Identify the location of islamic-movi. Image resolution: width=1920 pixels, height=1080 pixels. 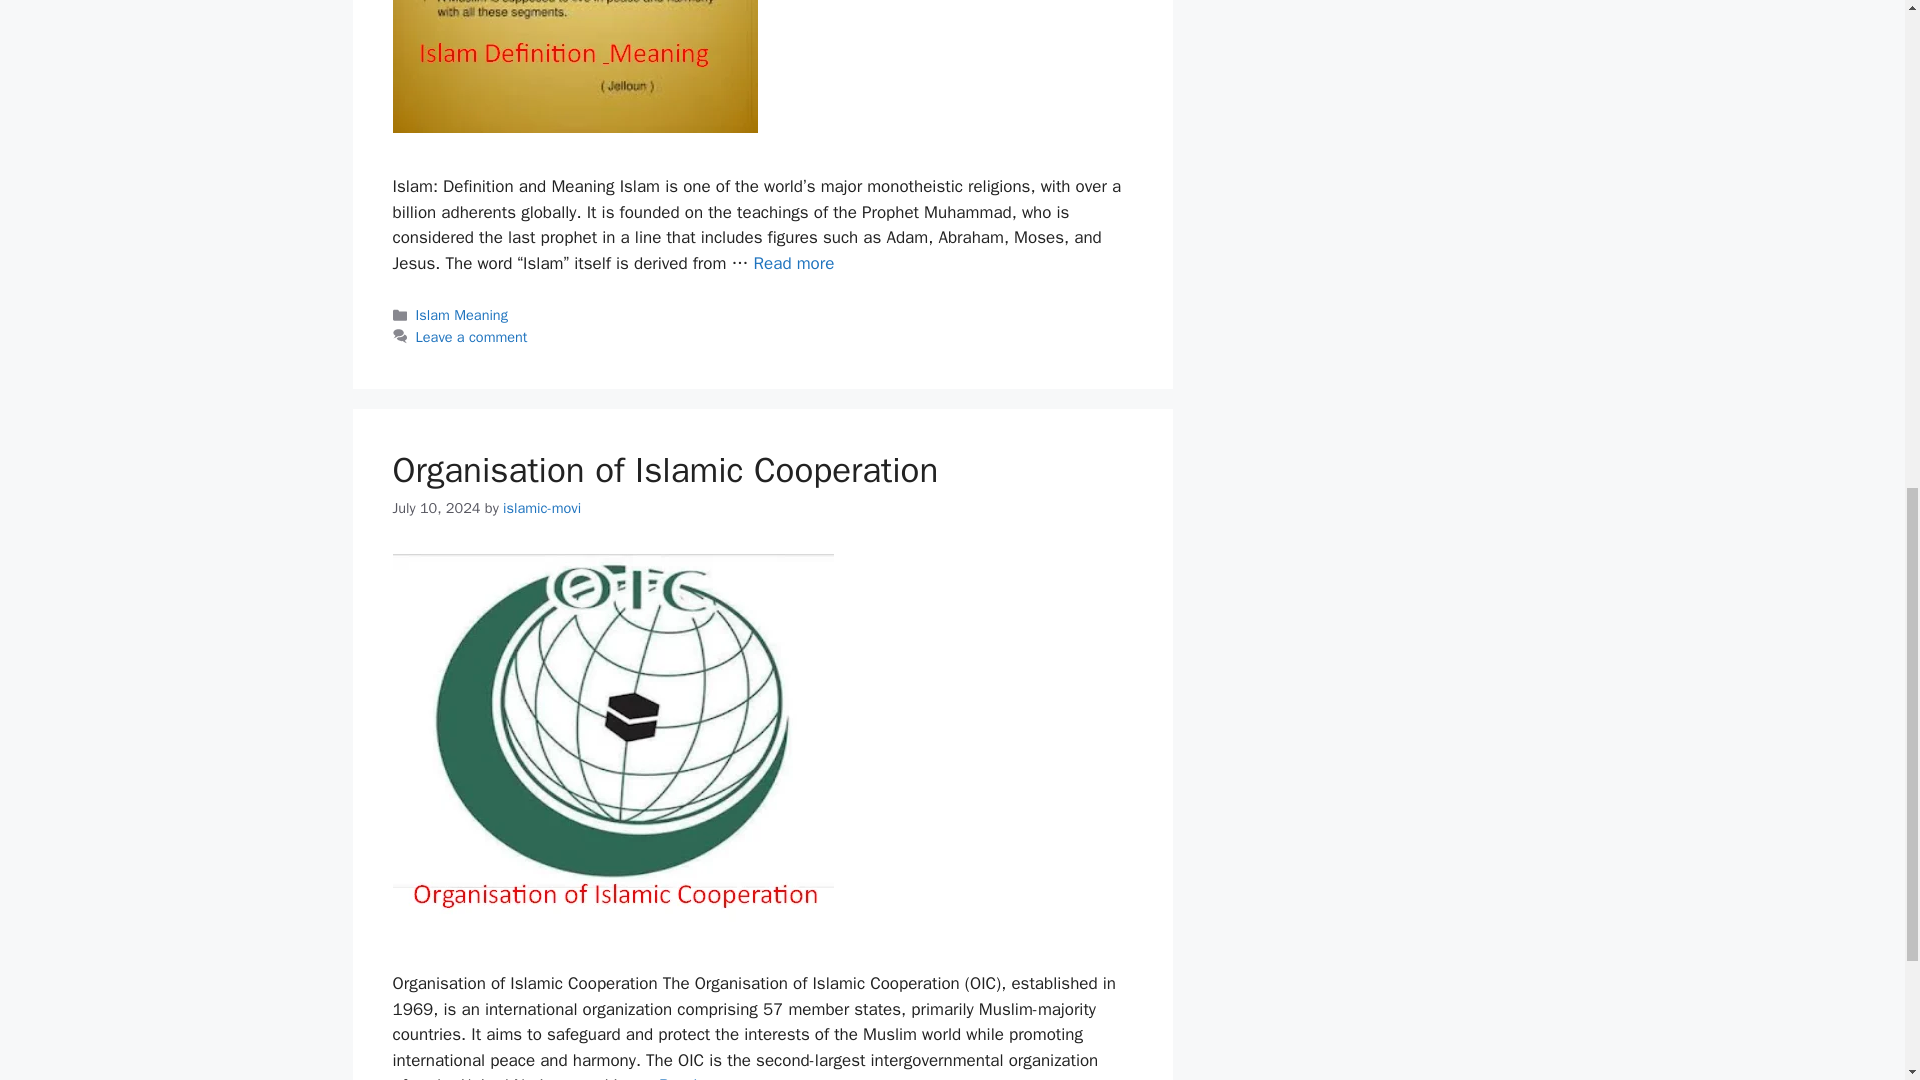
(542, 508).